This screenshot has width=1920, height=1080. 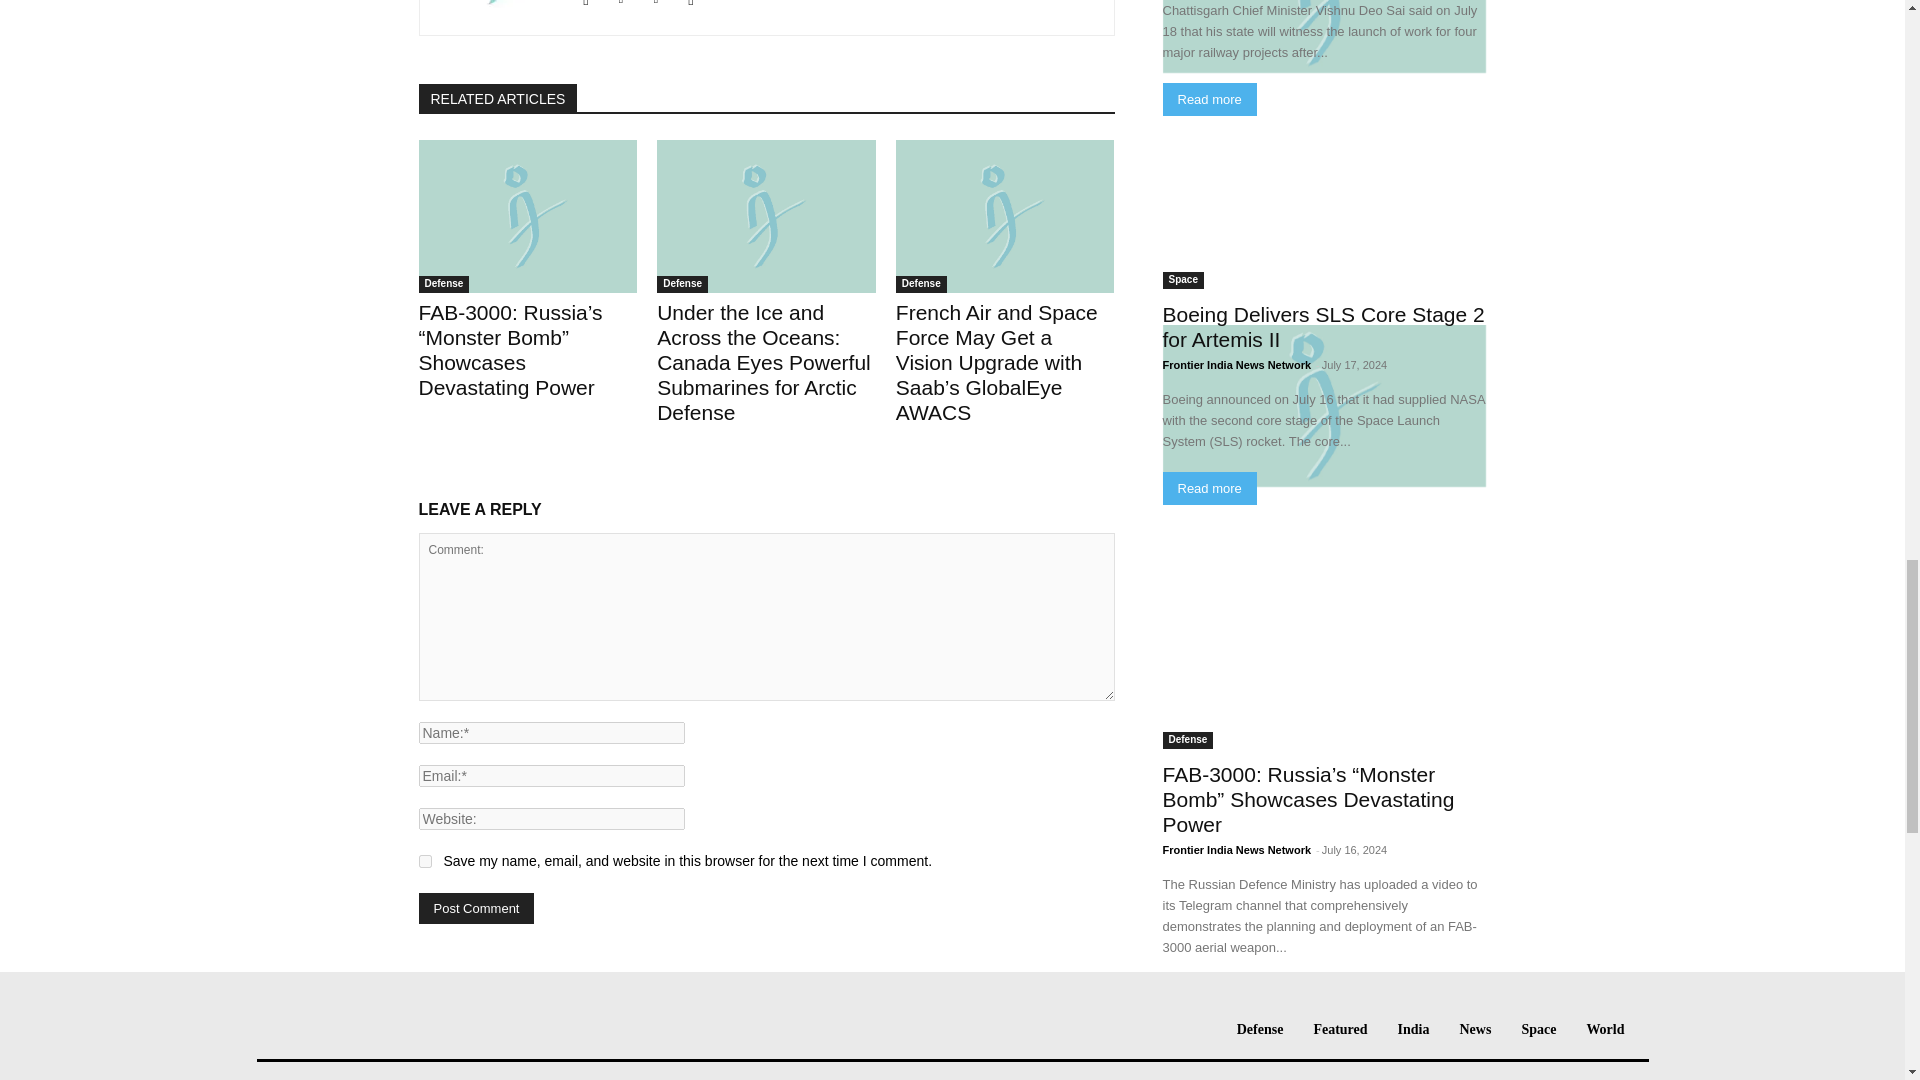 What do you see at coordinates (424, 862) in the screenshot?
I see `yes` at bounding box center [424, 862].